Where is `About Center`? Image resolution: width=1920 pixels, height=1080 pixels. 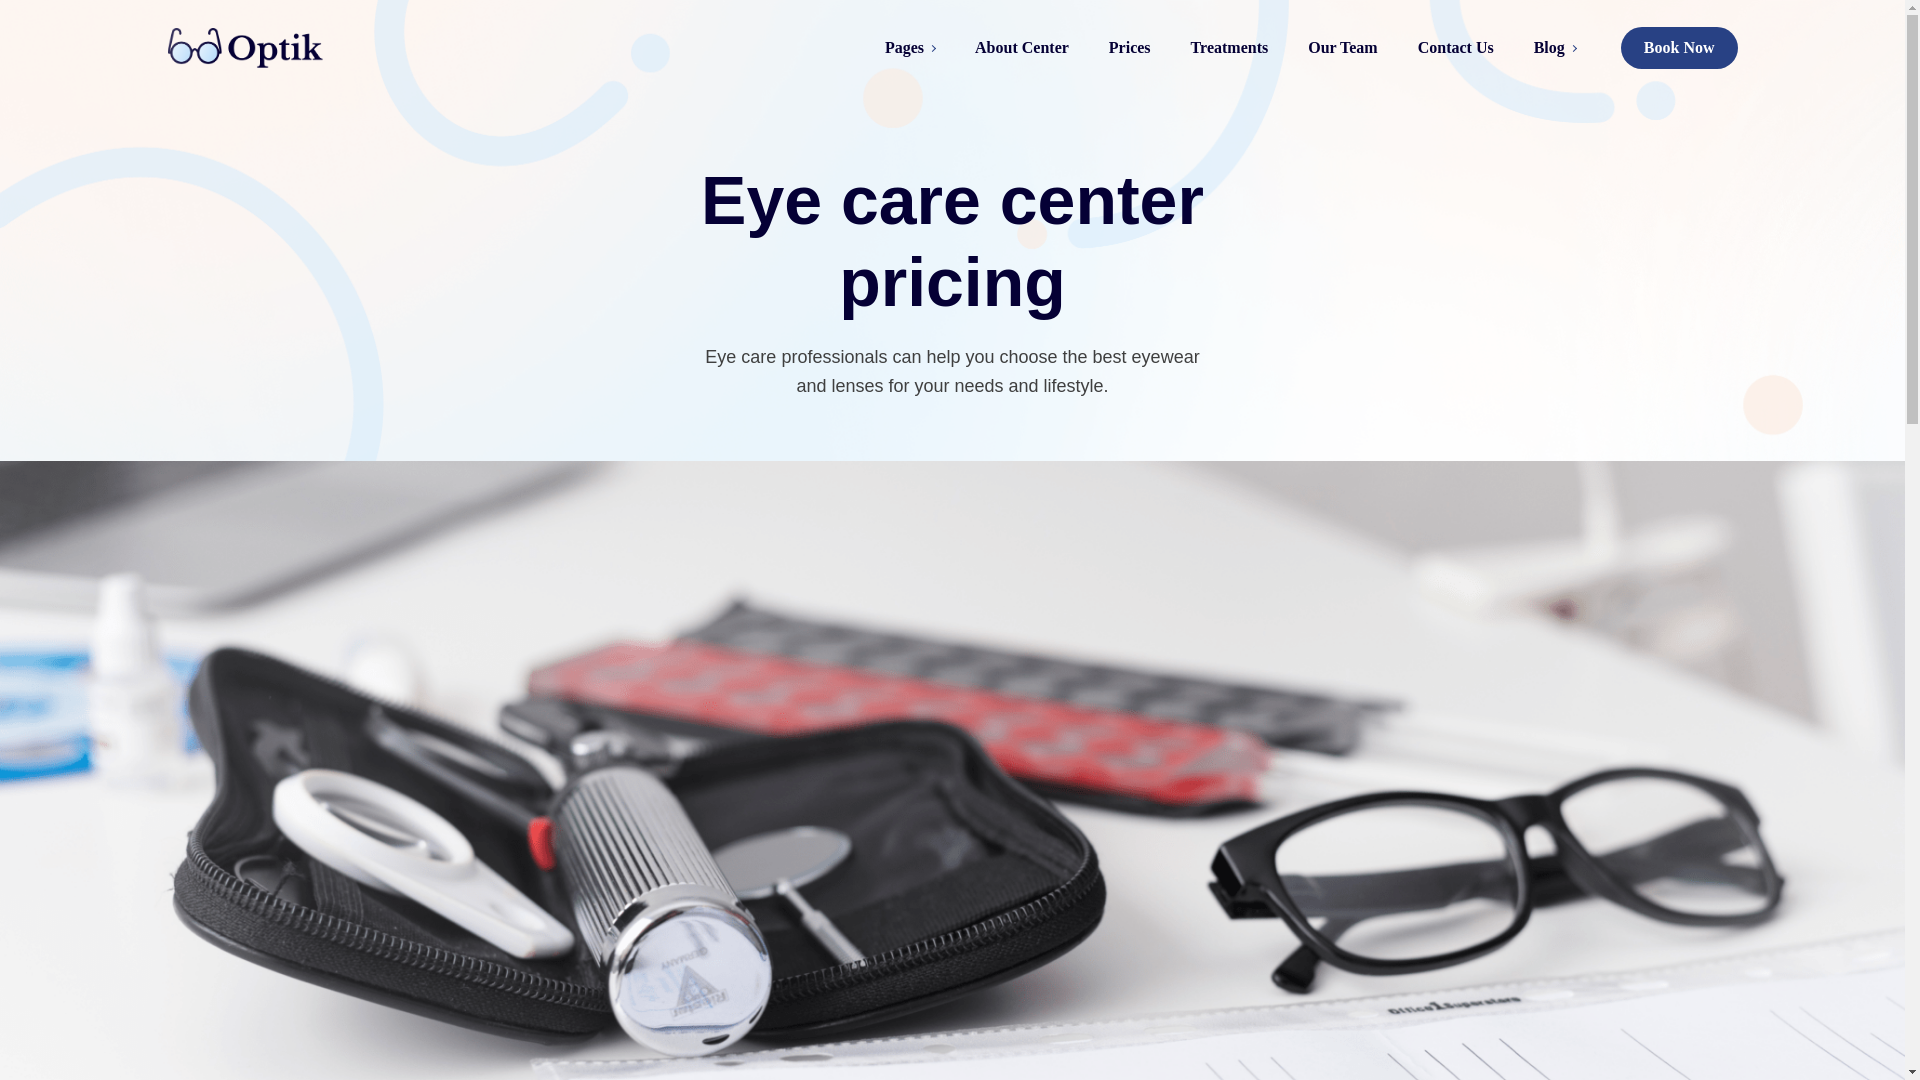
About Center is located at coordinates (1021, 48).